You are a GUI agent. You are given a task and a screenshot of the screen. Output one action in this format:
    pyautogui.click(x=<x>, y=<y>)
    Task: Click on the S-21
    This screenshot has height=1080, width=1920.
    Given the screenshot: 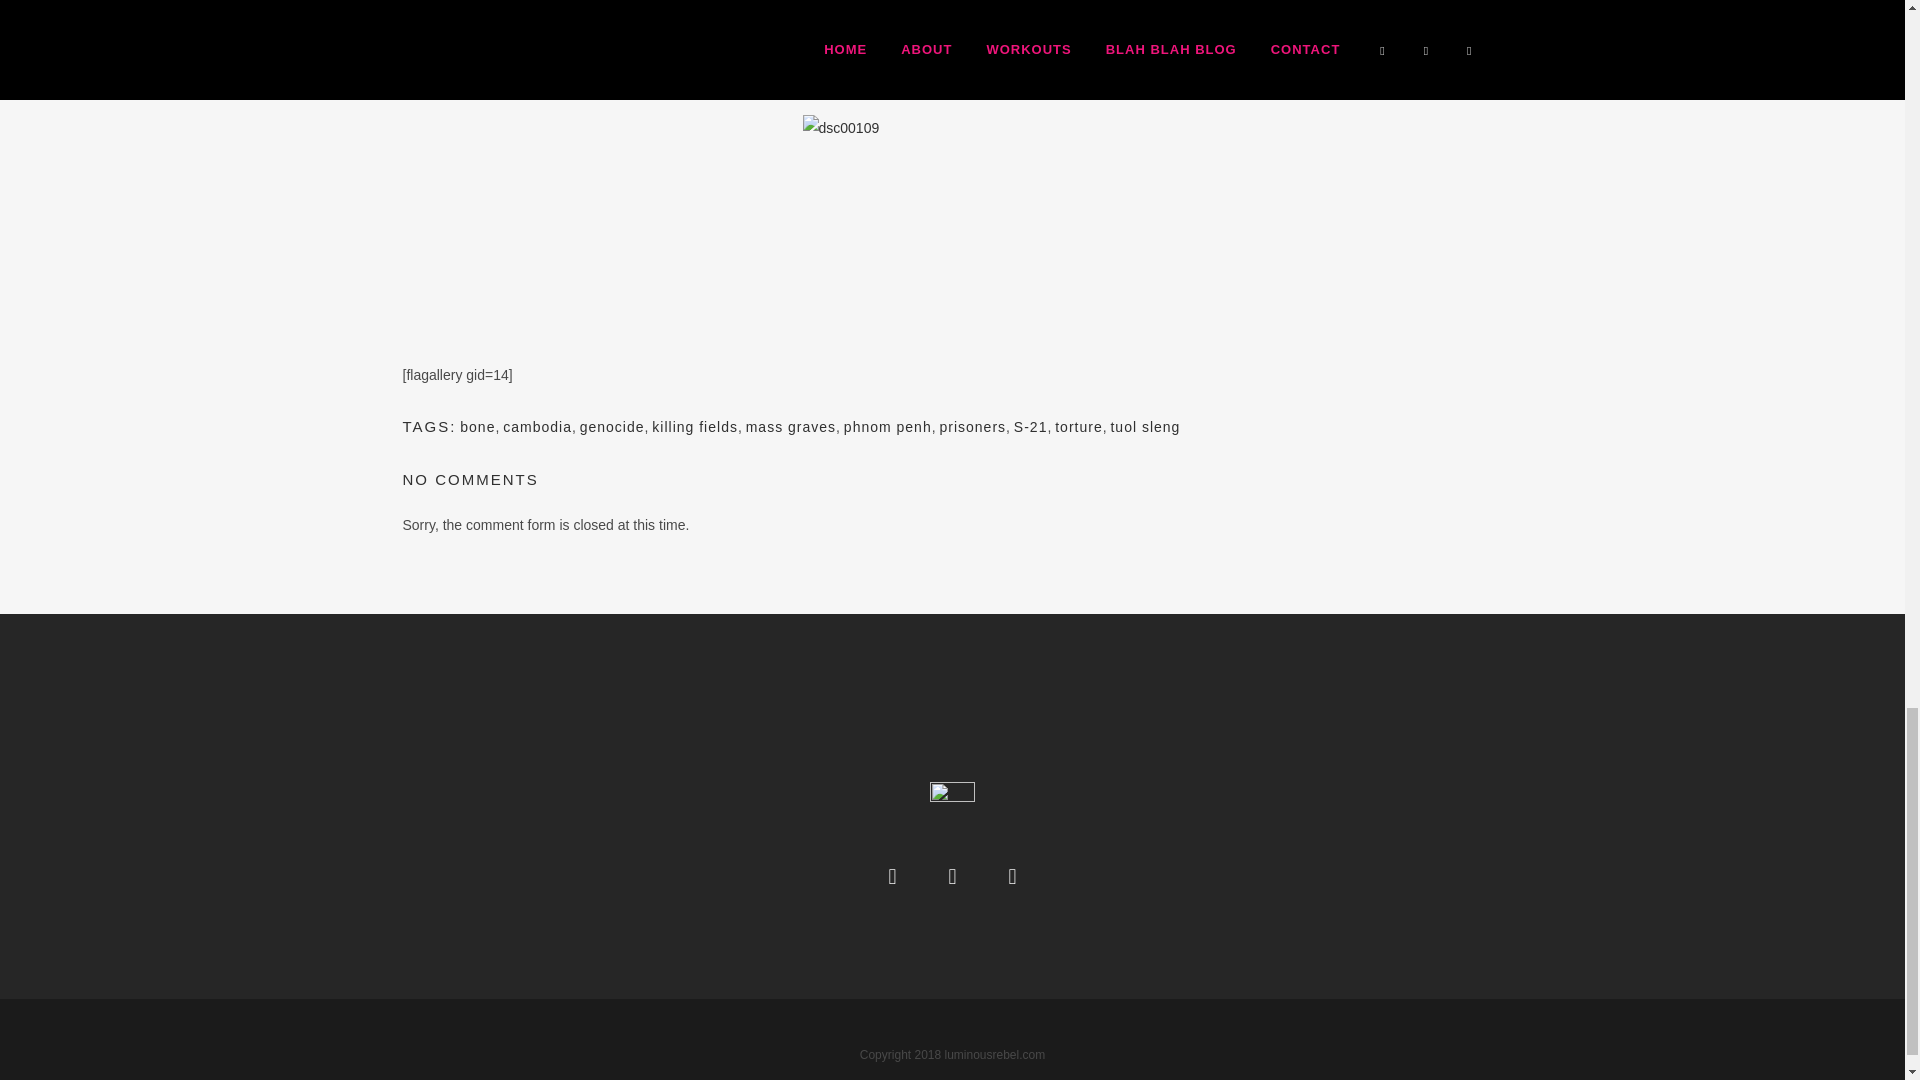 What is the action you would take?
    pyautogui.click(x=1030, y=427)
    